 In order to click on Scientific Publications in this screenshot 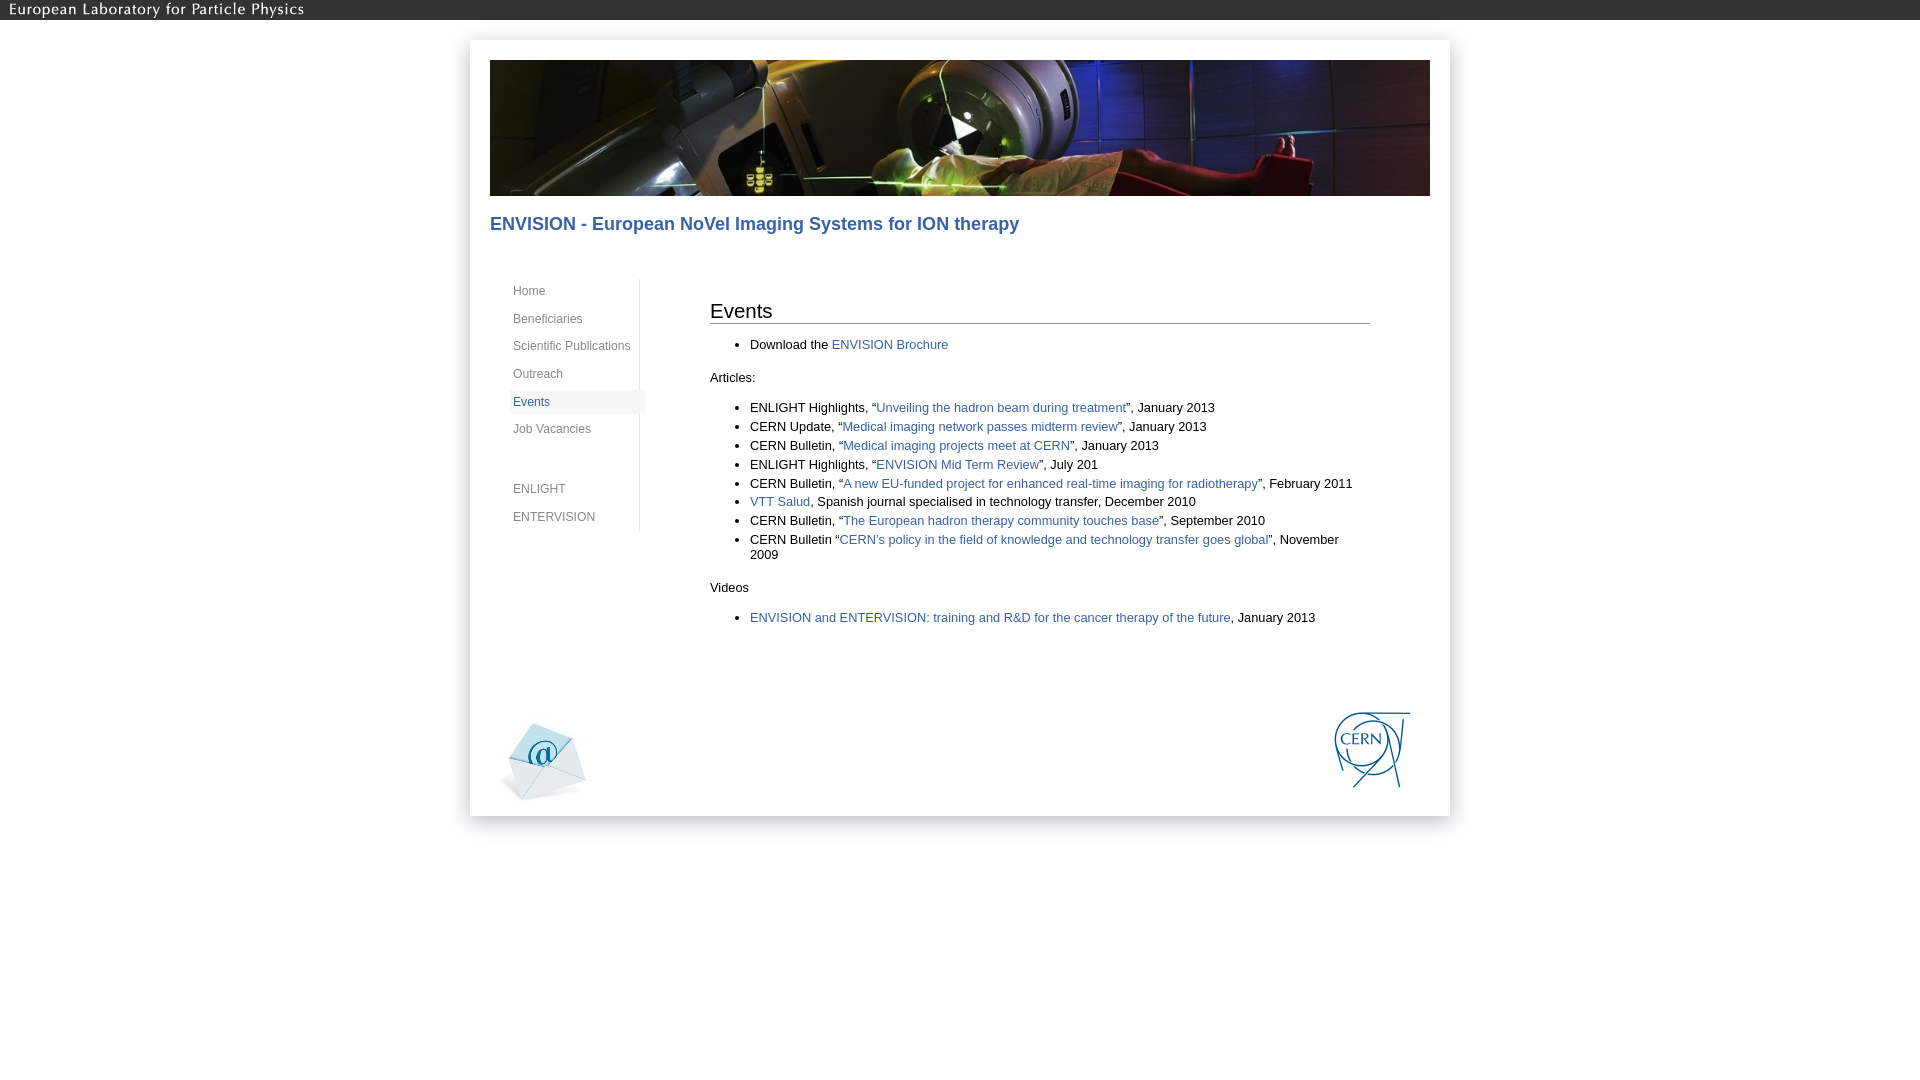, I will do `click(574, 346)`.